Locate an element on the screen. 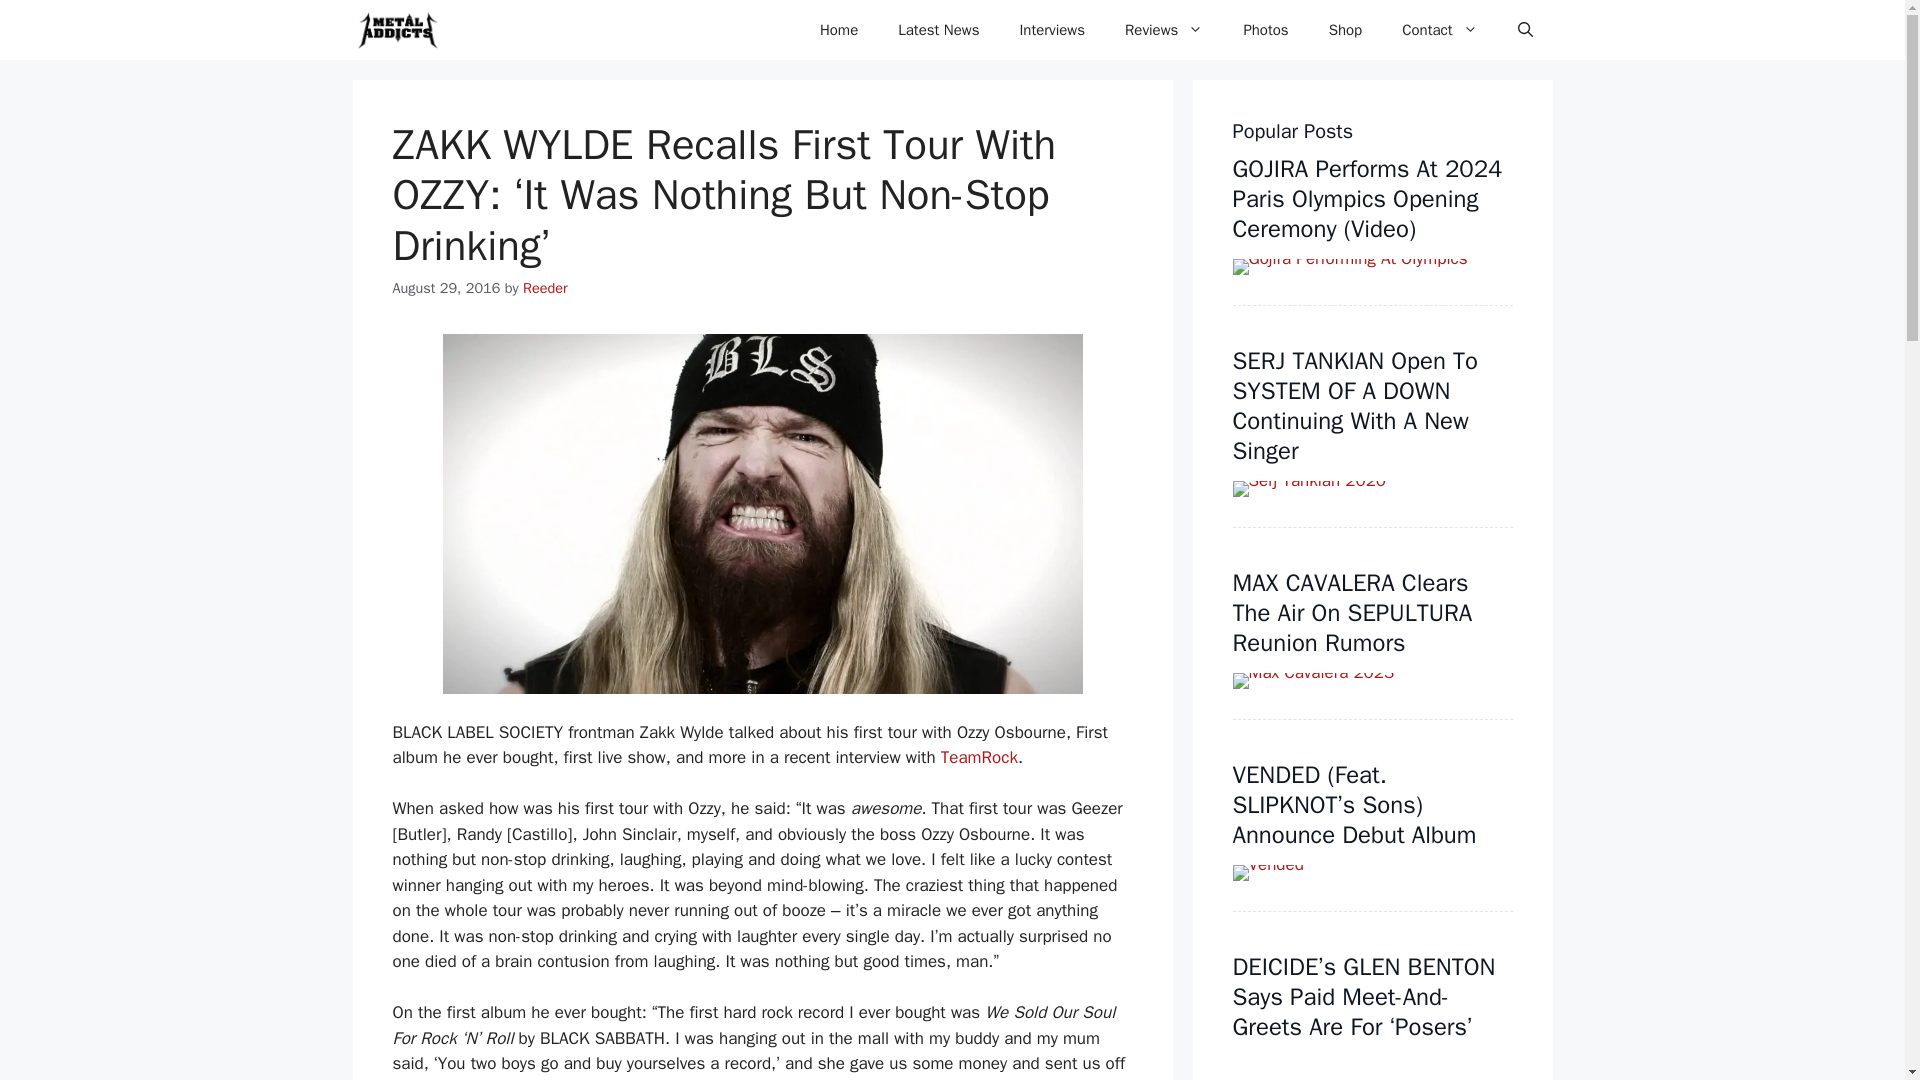 The image size is (1920, 1080). Reviews is located at coordinates (1164, 30).